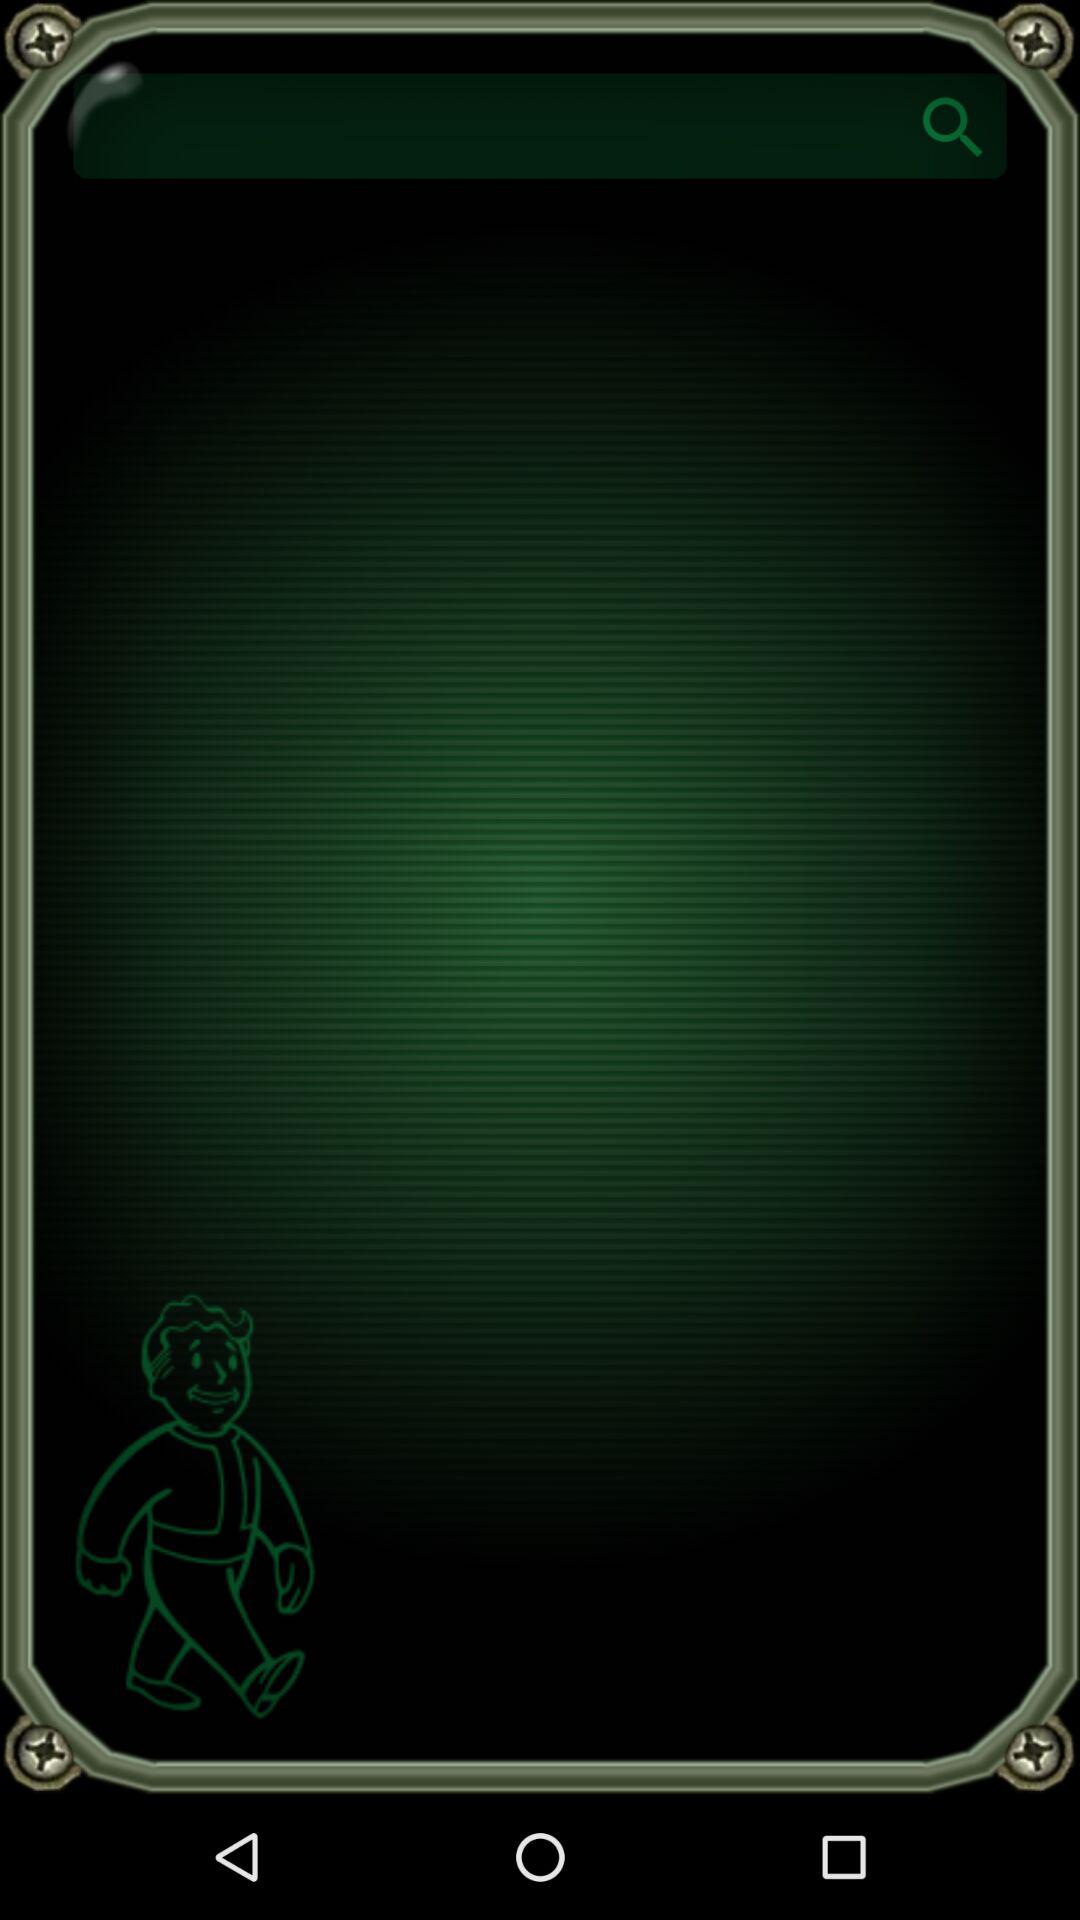 The image size is (1080, 1920). What do you see at coordinates (954, 126) in the screenshot?
I see `search of the option` at bounding box center [954, 126].